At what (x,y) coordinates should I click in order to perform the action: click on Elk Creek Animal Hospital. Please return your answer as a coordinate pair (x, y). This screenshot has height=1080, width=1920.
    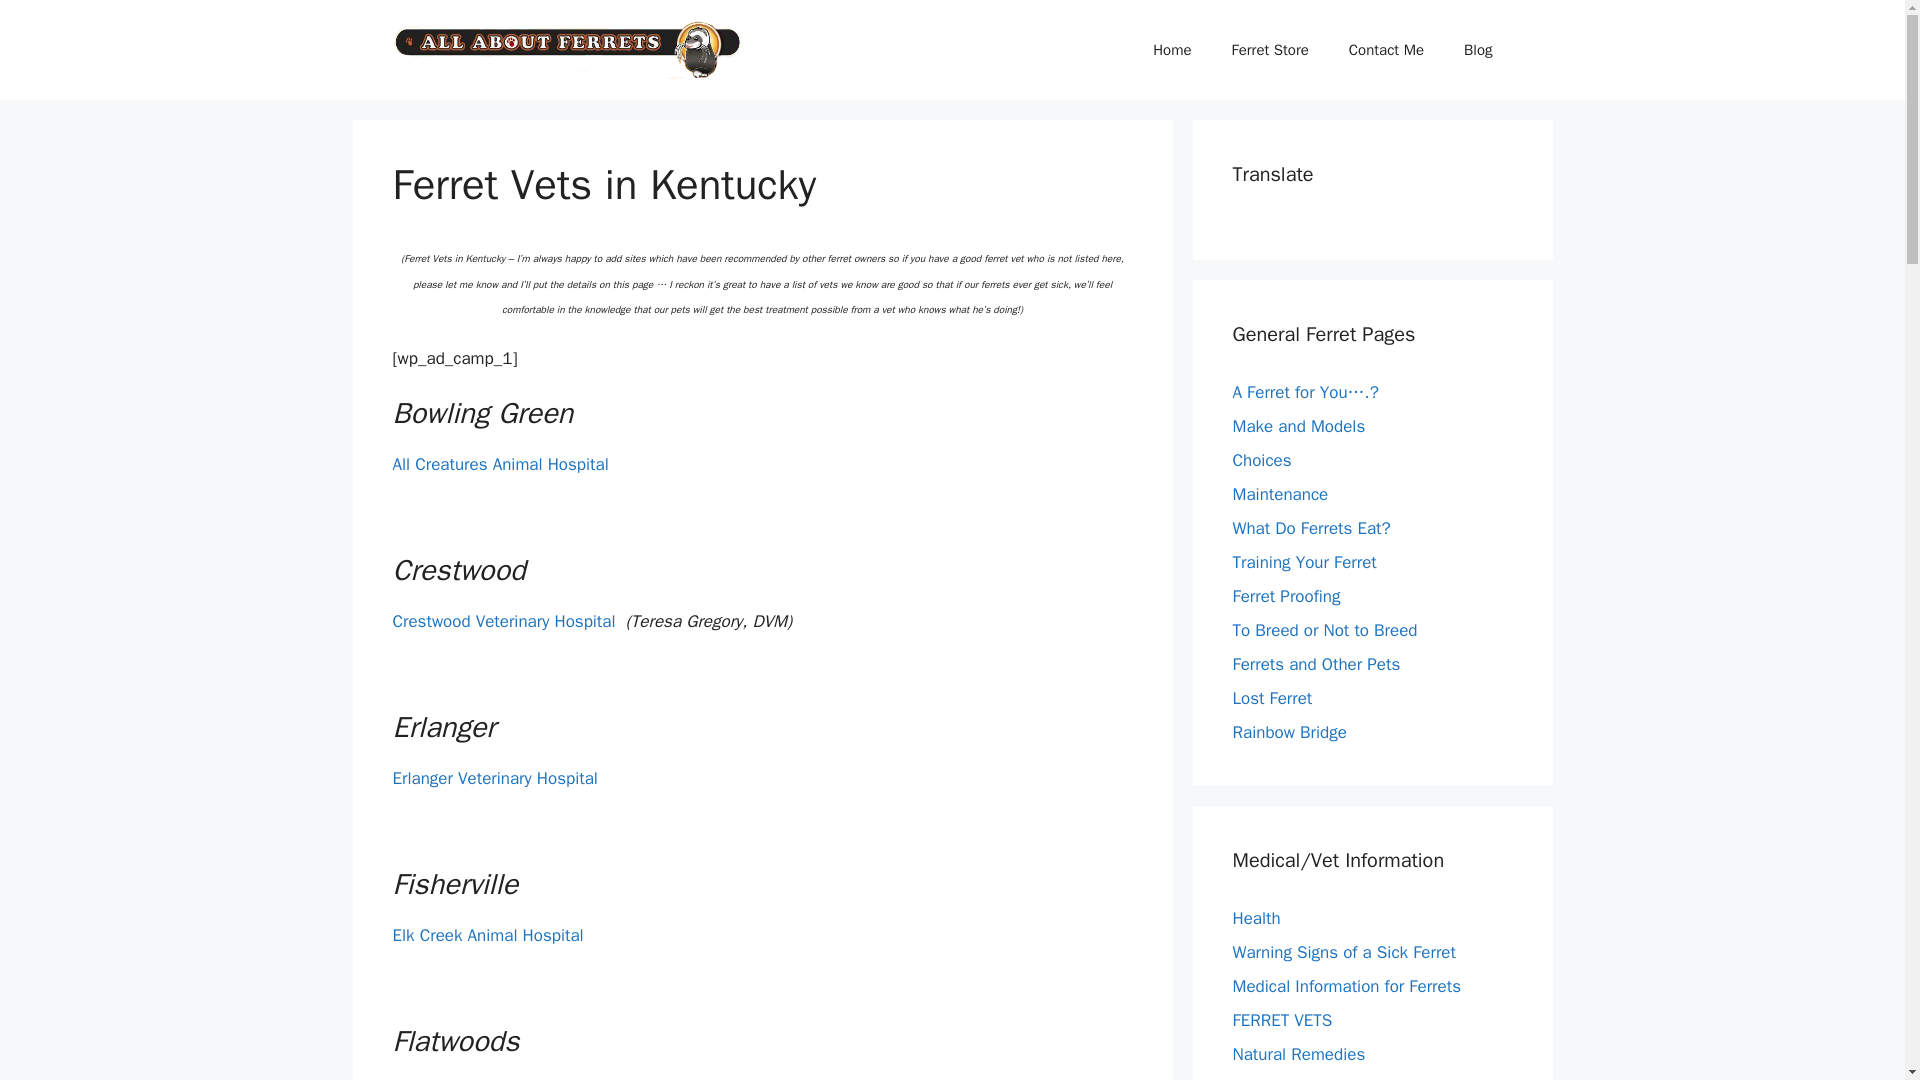
    Looking at the image, I should click on (487, 935).